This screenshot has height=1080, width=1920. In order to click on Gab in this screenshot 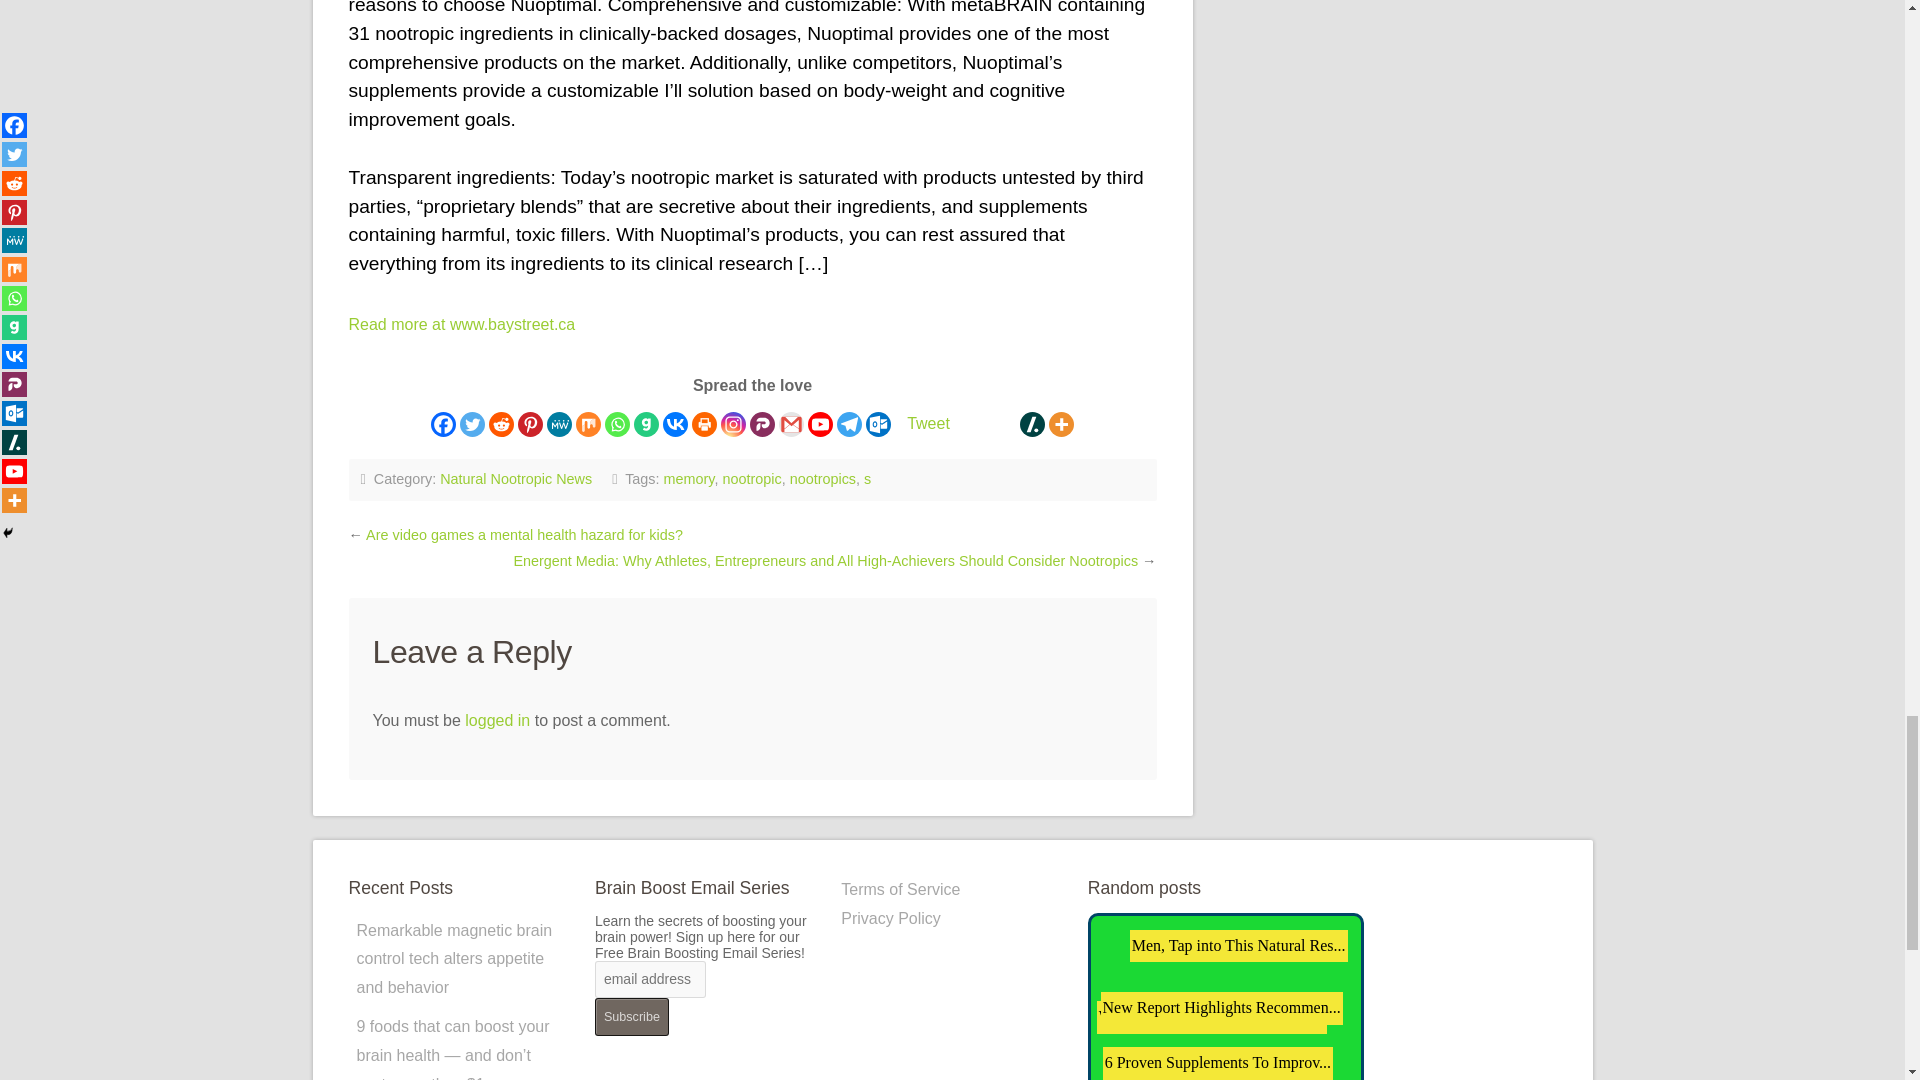, I will do `click(646, 424)`.